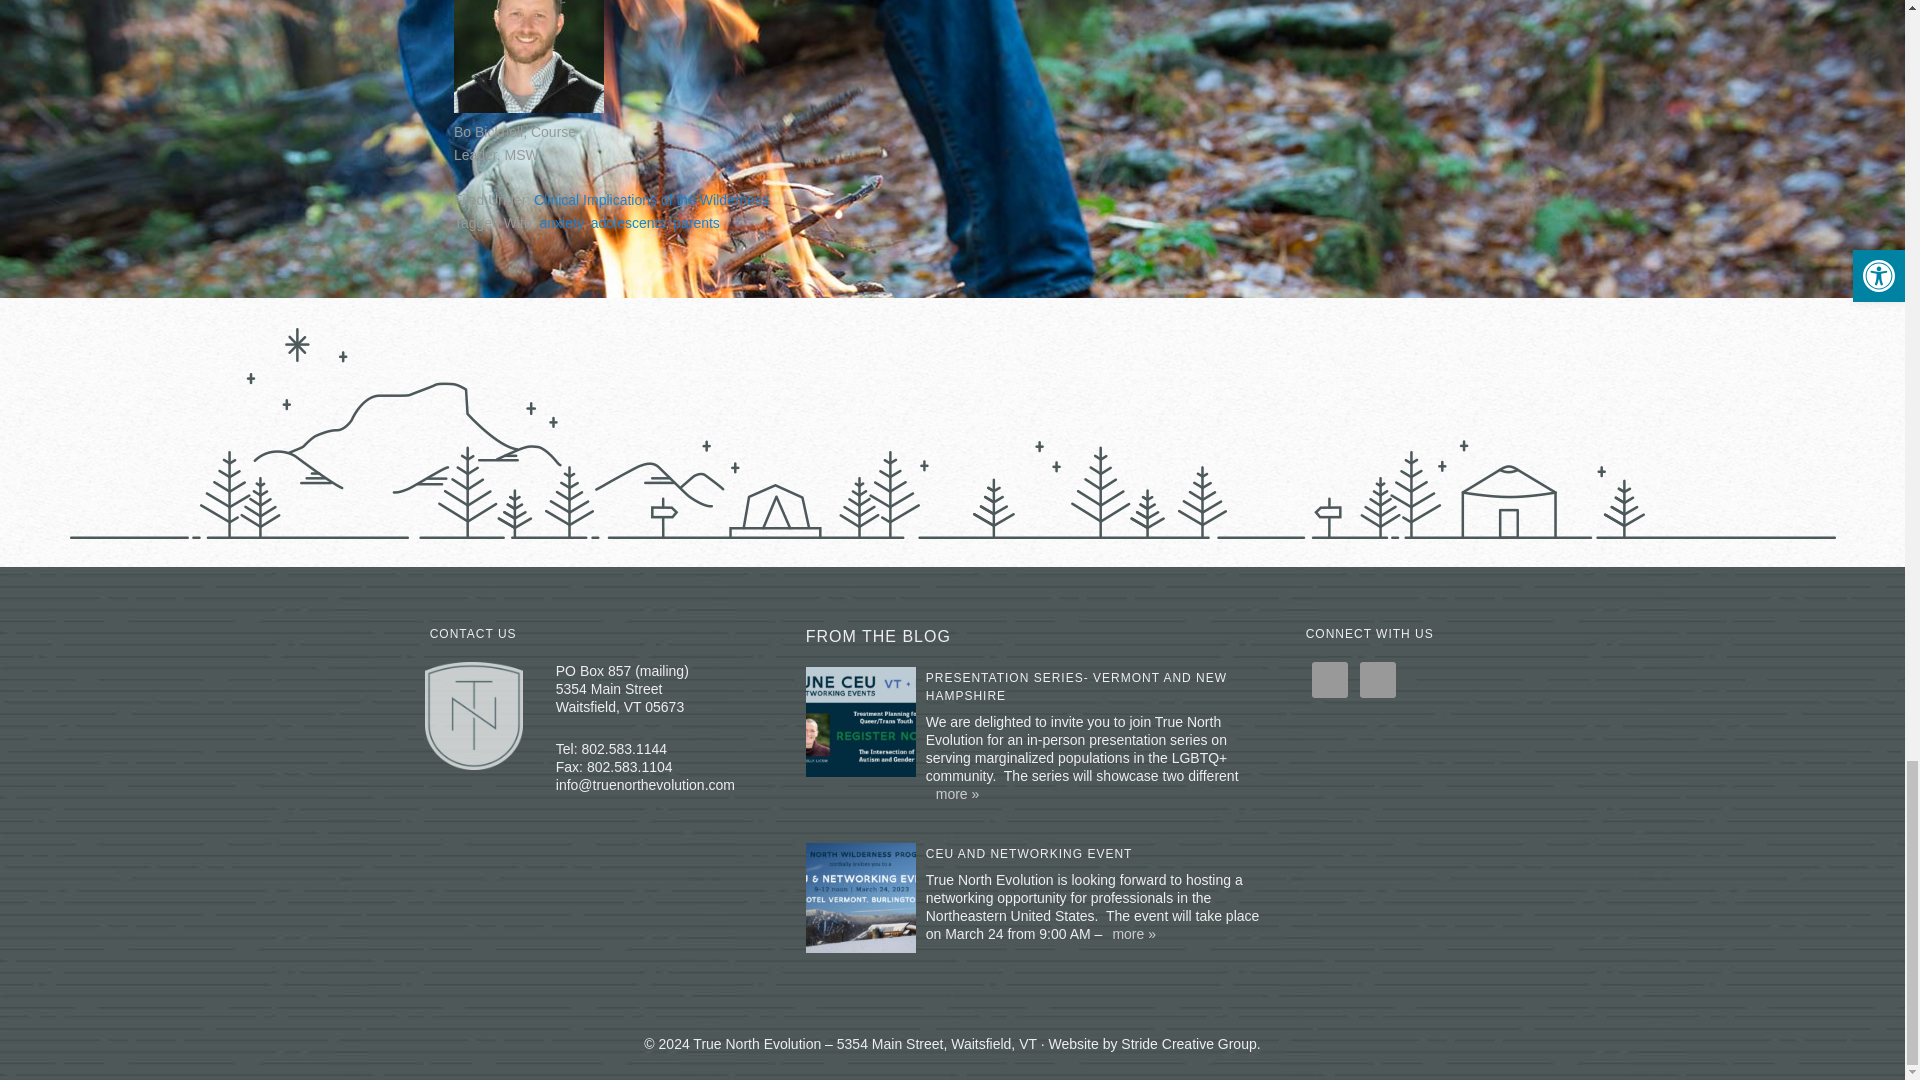 This screenshot has height=1080, width=1920. I want to click on Presentation Series- Vermont and New Hampshire, so click(866, 730).